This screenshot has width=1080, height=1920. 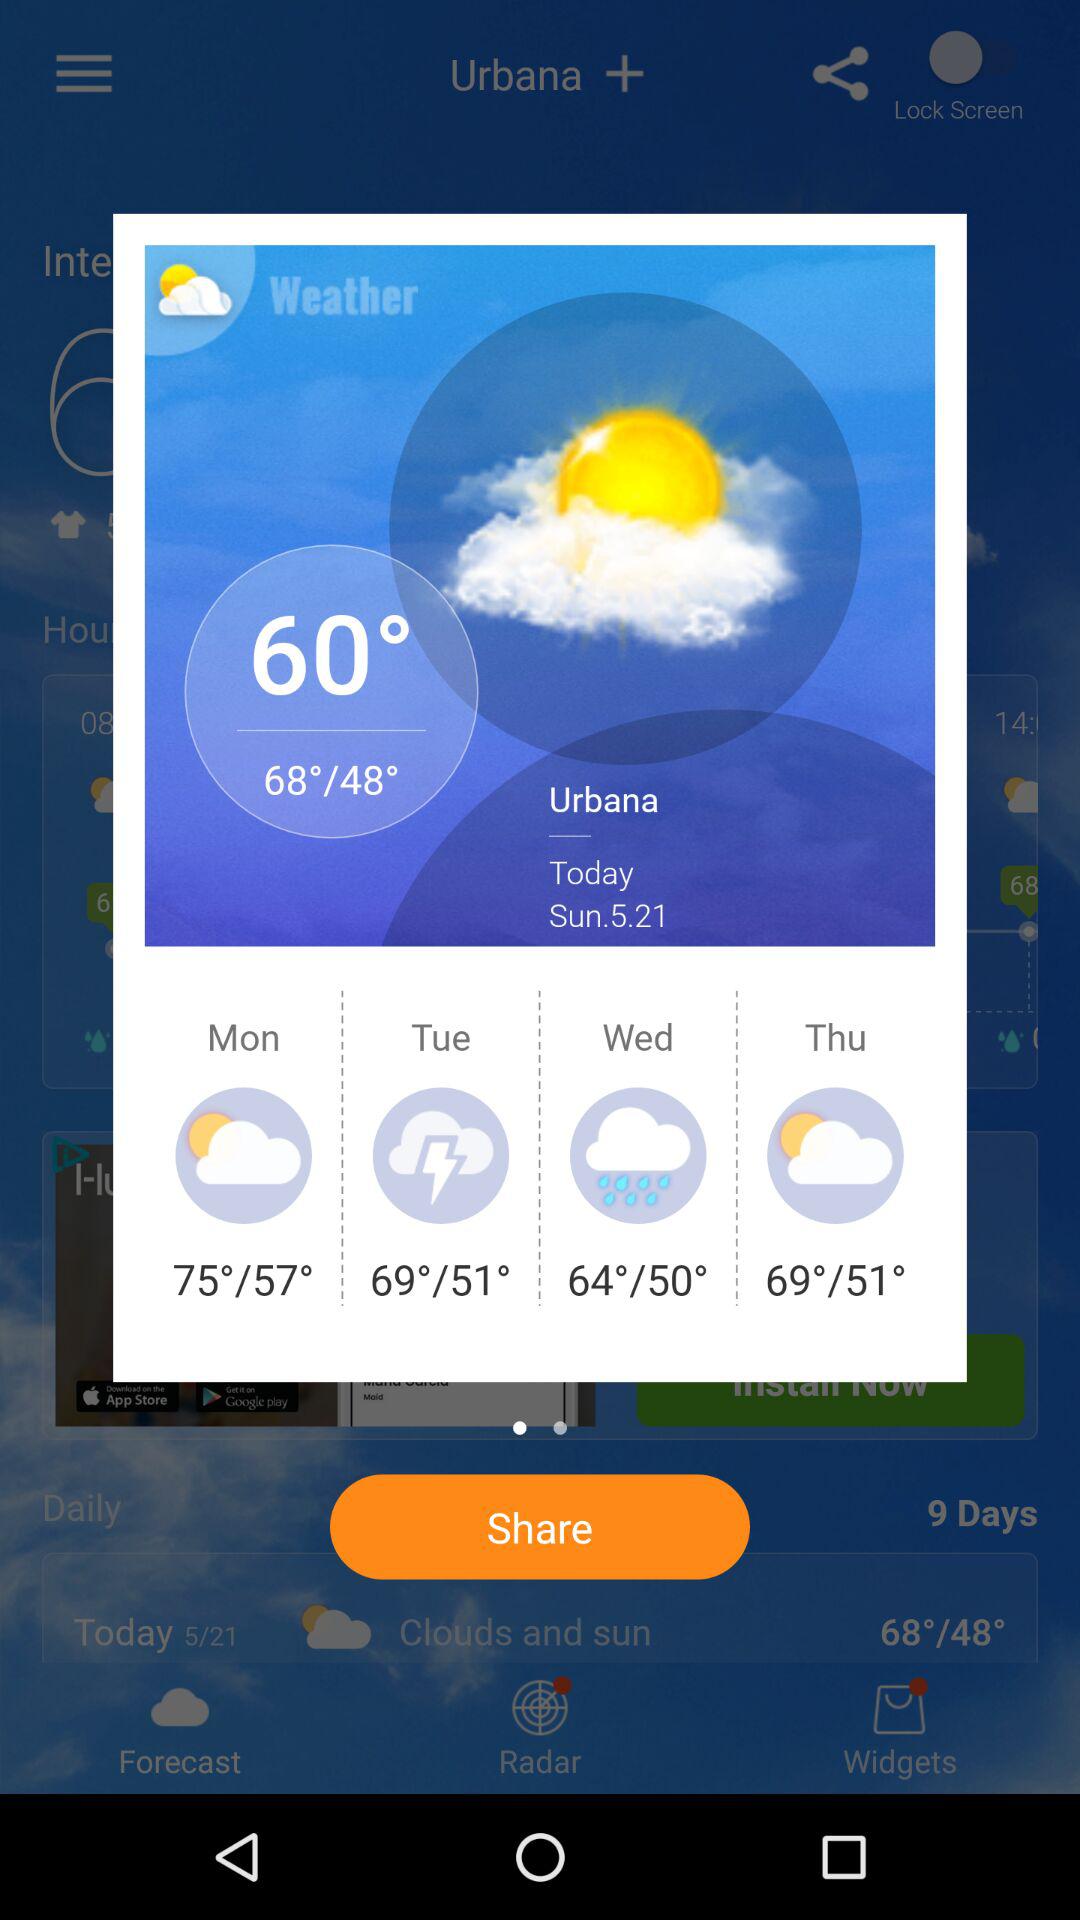 What do you see at coordinates (539, 1526) in the screenshot?
I see `jump until share` at bounding box center [539, 1526].